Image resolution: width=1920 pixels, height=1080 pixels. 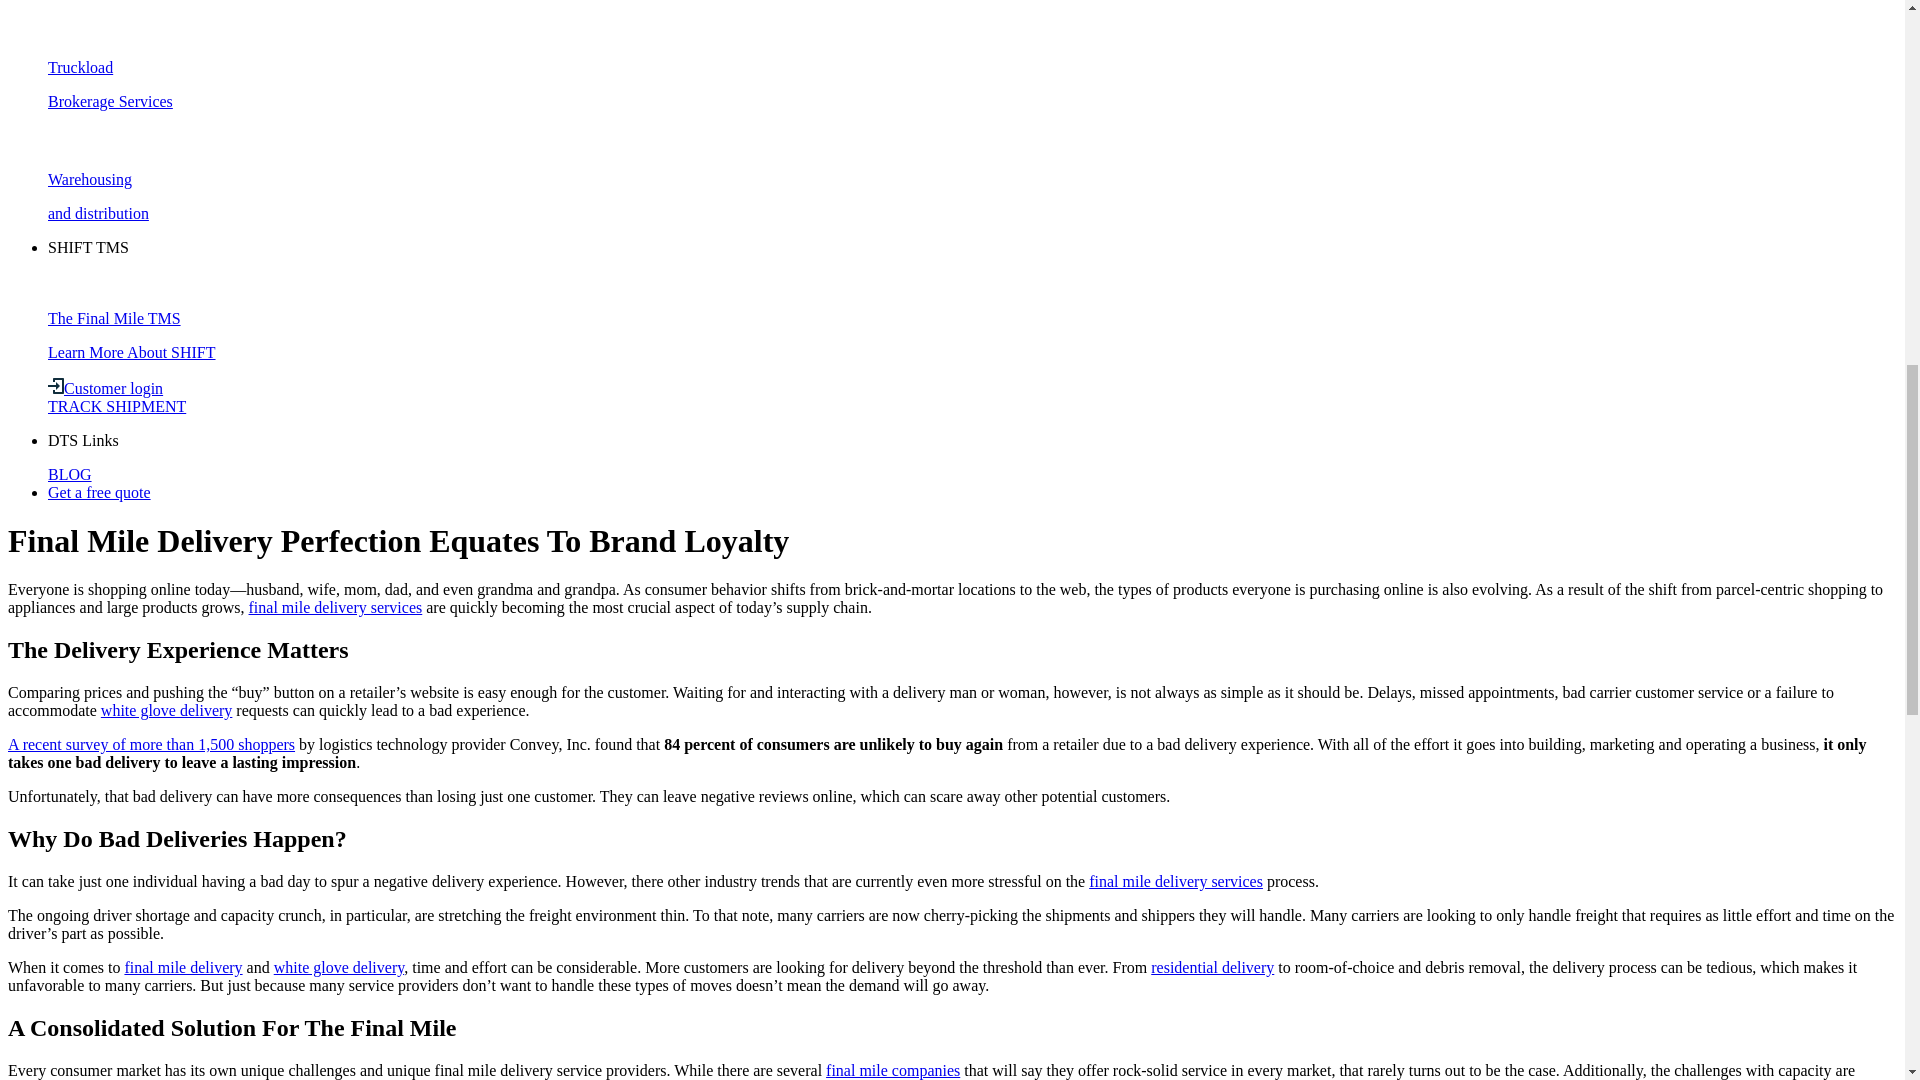 I want to click on residential delivery services, so click(x=1212, y=968).